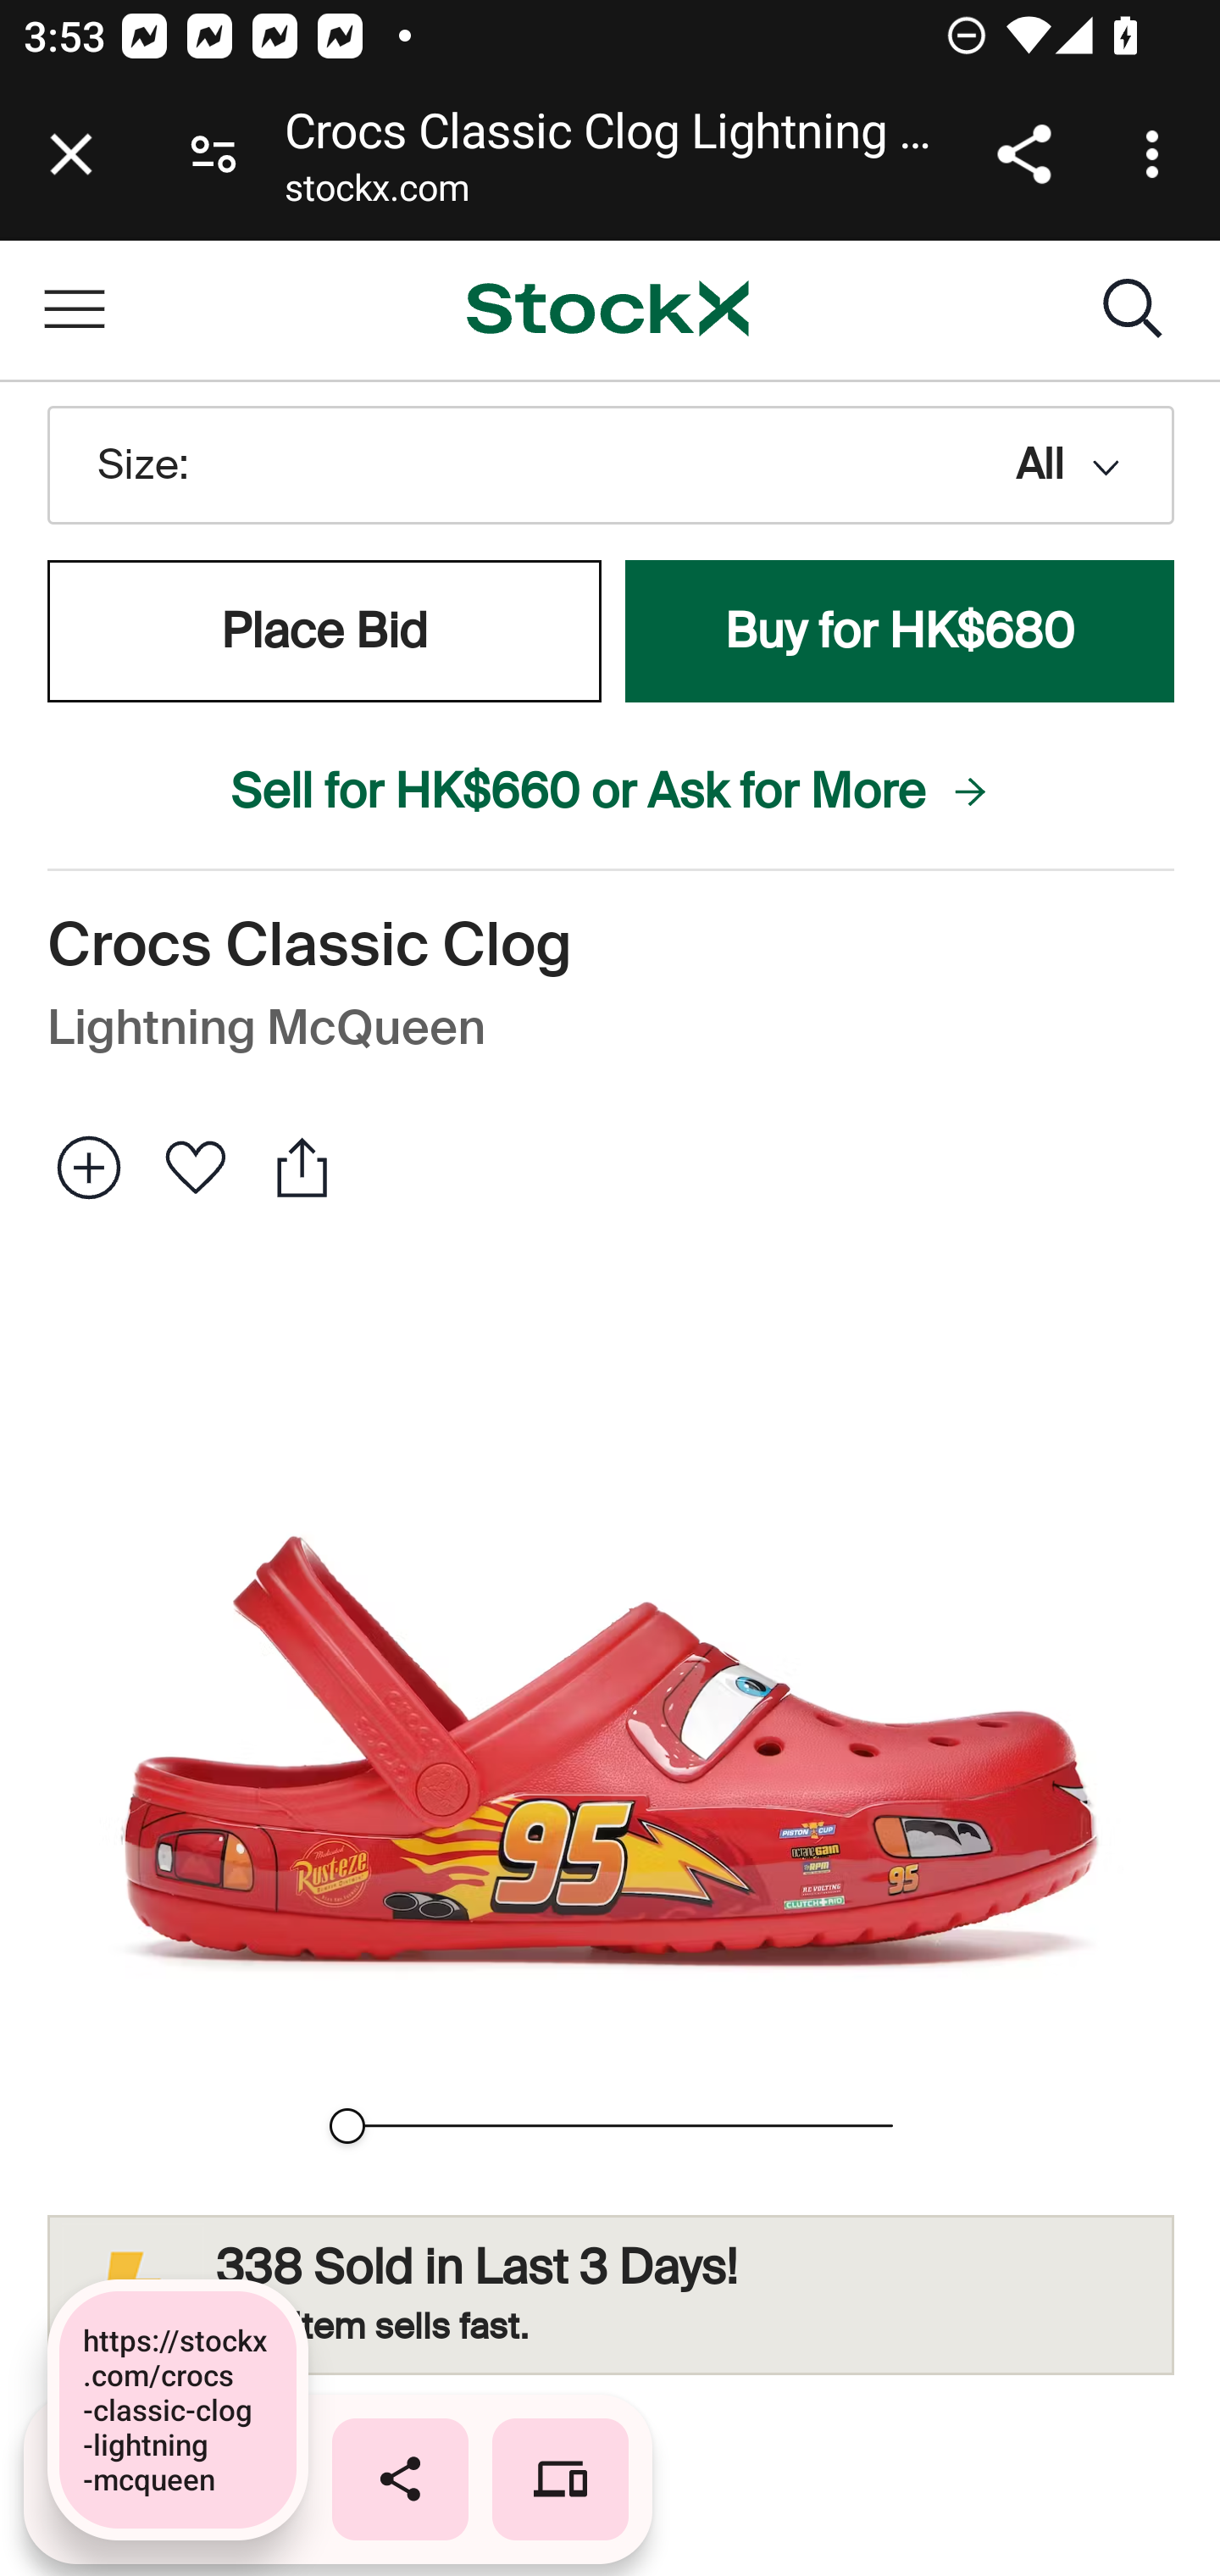 This screenshot has height=2576, width=1220. What do you see at coordinates (213, 154) in the screenshot?
I see `Connection is secure` at bounding box center [213, 154].